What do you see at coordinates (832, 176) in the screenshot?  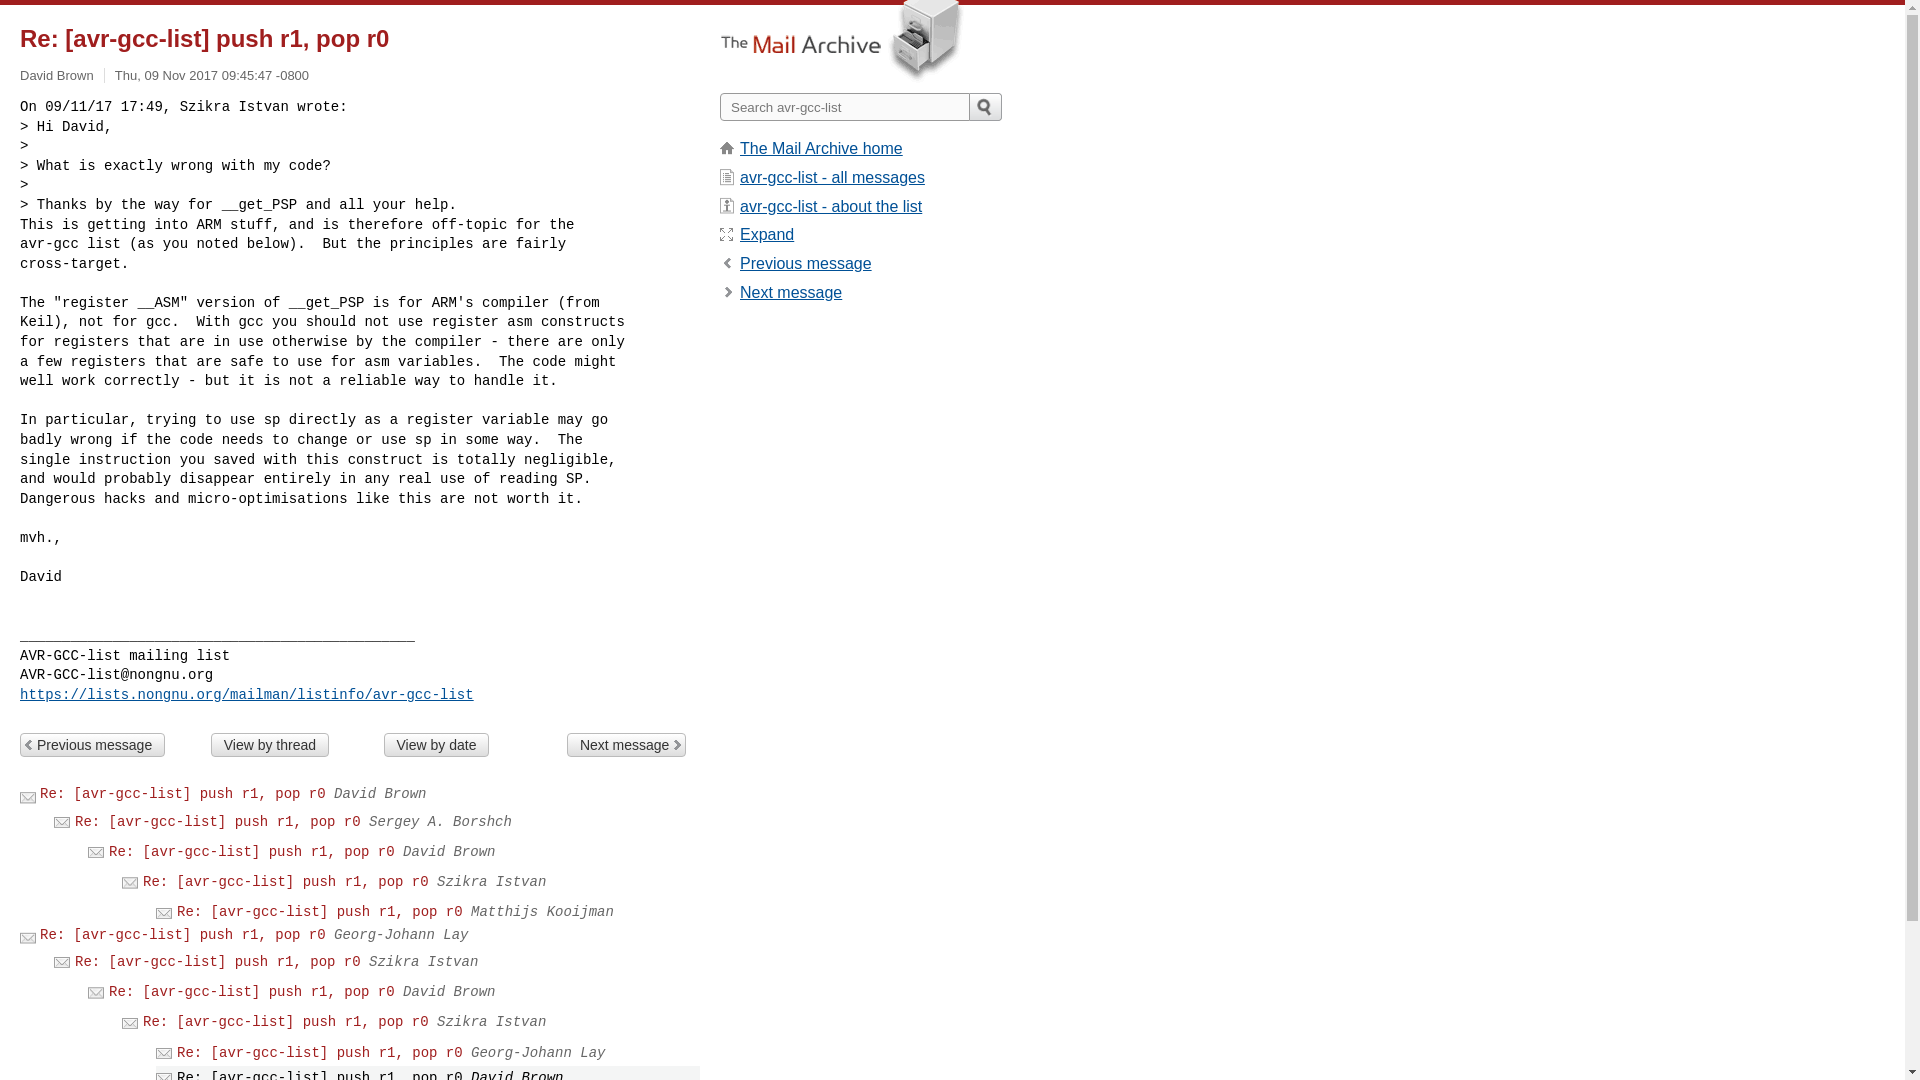 I see `avr-gcc-list - all messages` at bounding box center [832, 176].